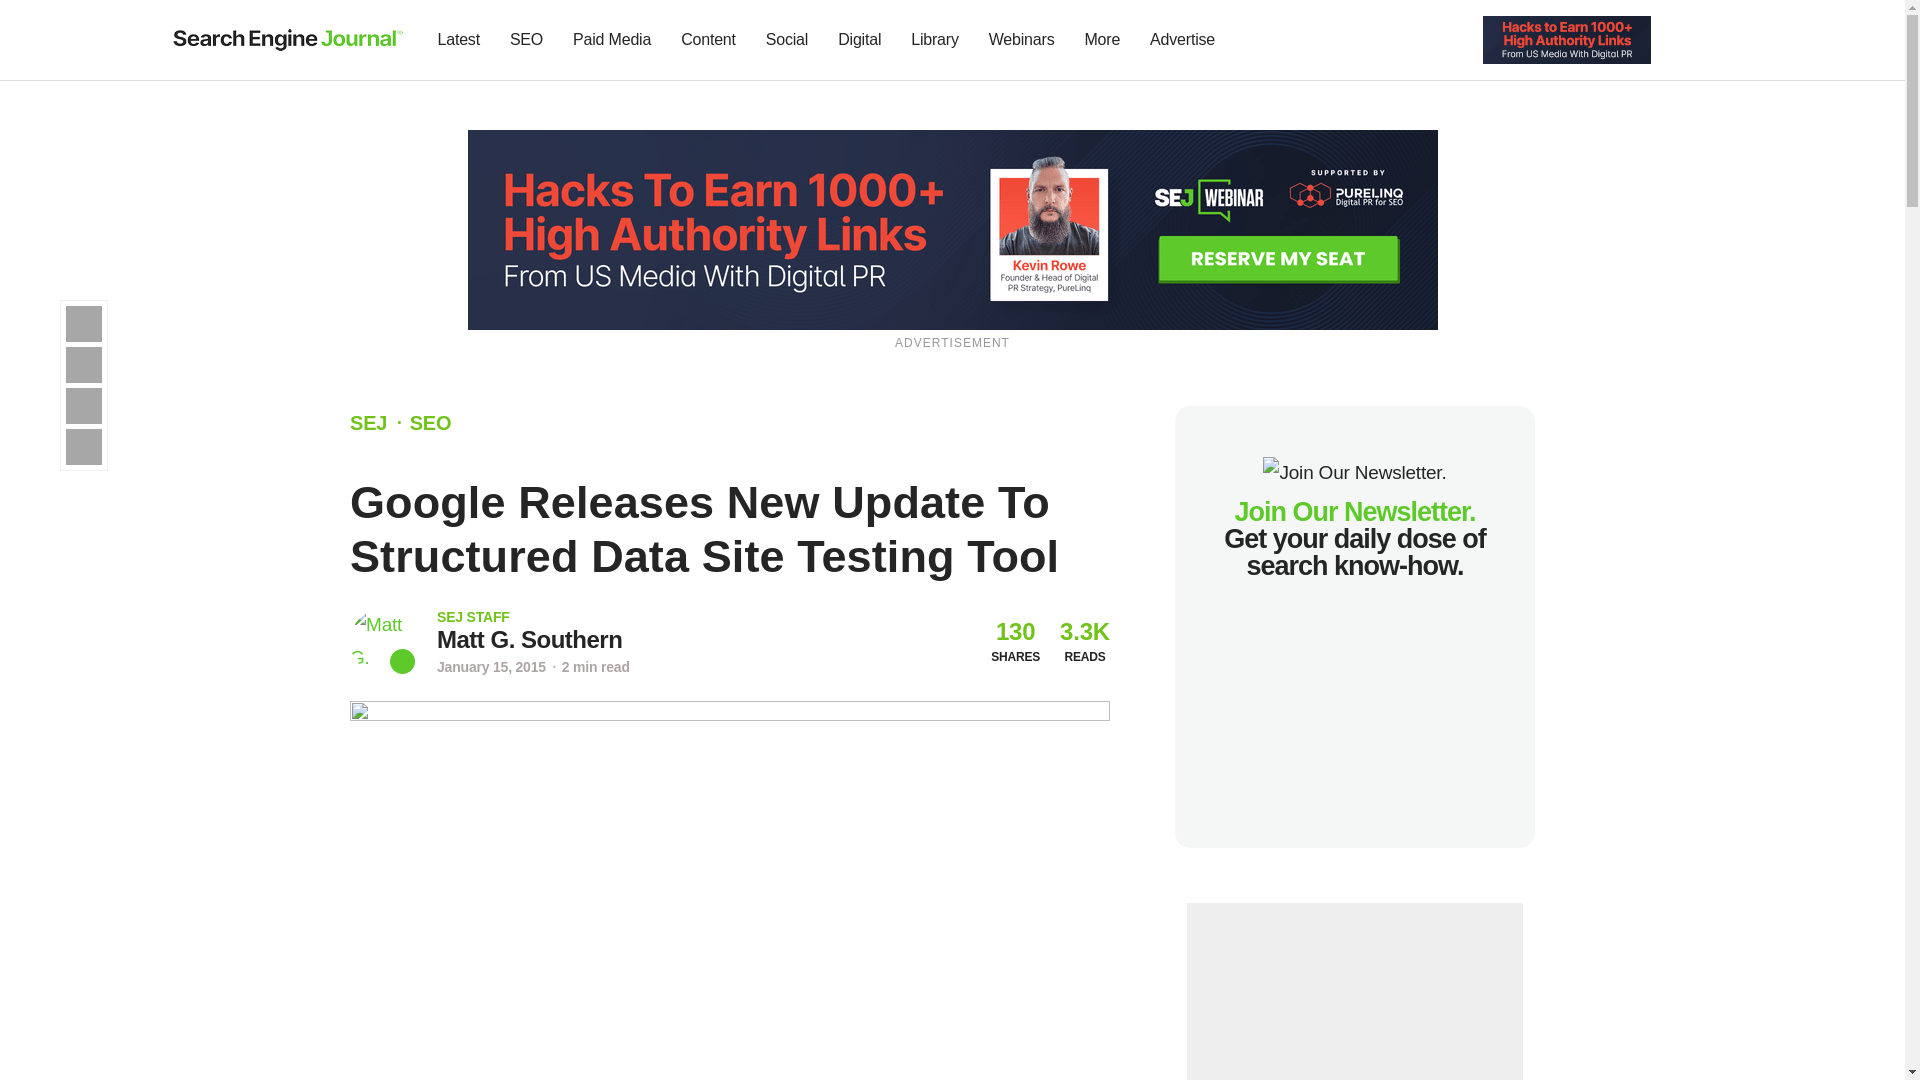 The height and width of the screenshot is (1080, 1920). What do you see at coordinates (612, 40) in the screenshot?
I see `Paid Media` at bounding box center [612, 40].